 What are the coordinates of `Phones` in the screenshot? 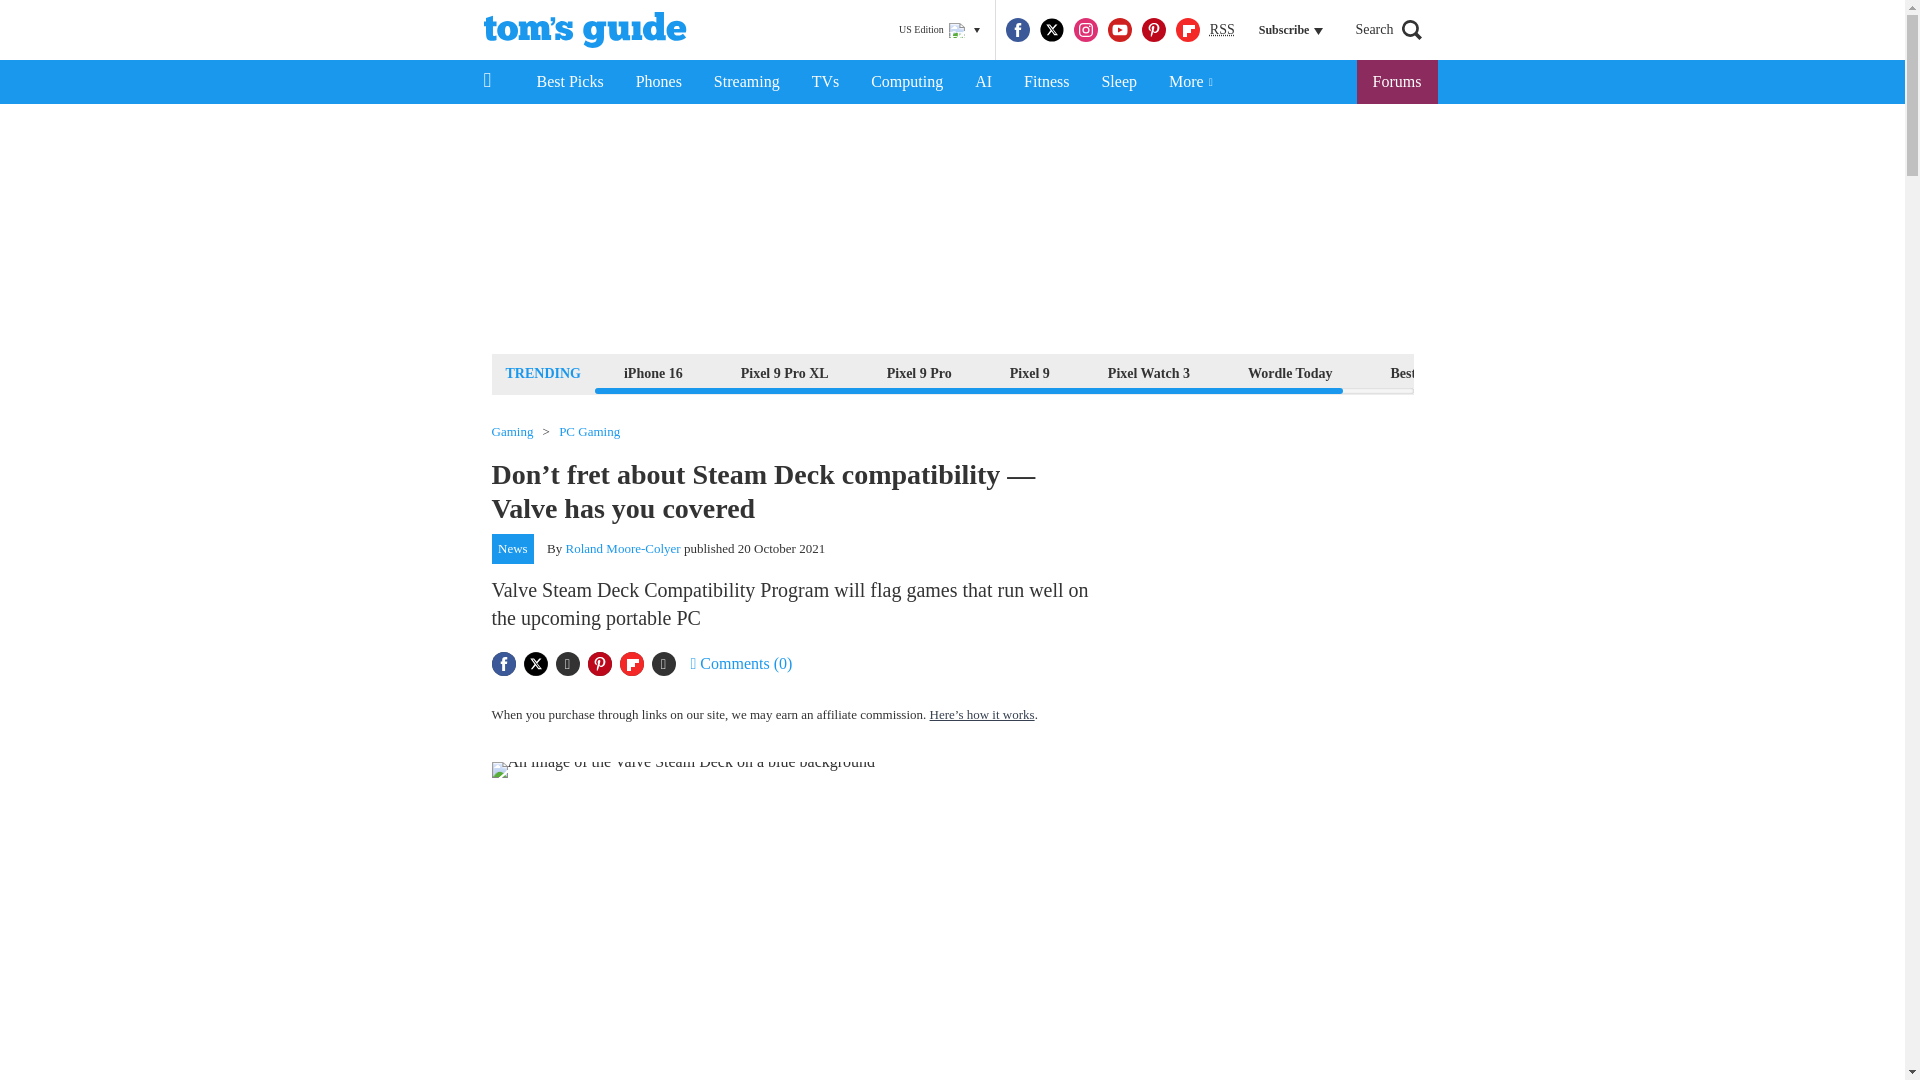 It's located at (659, 82).